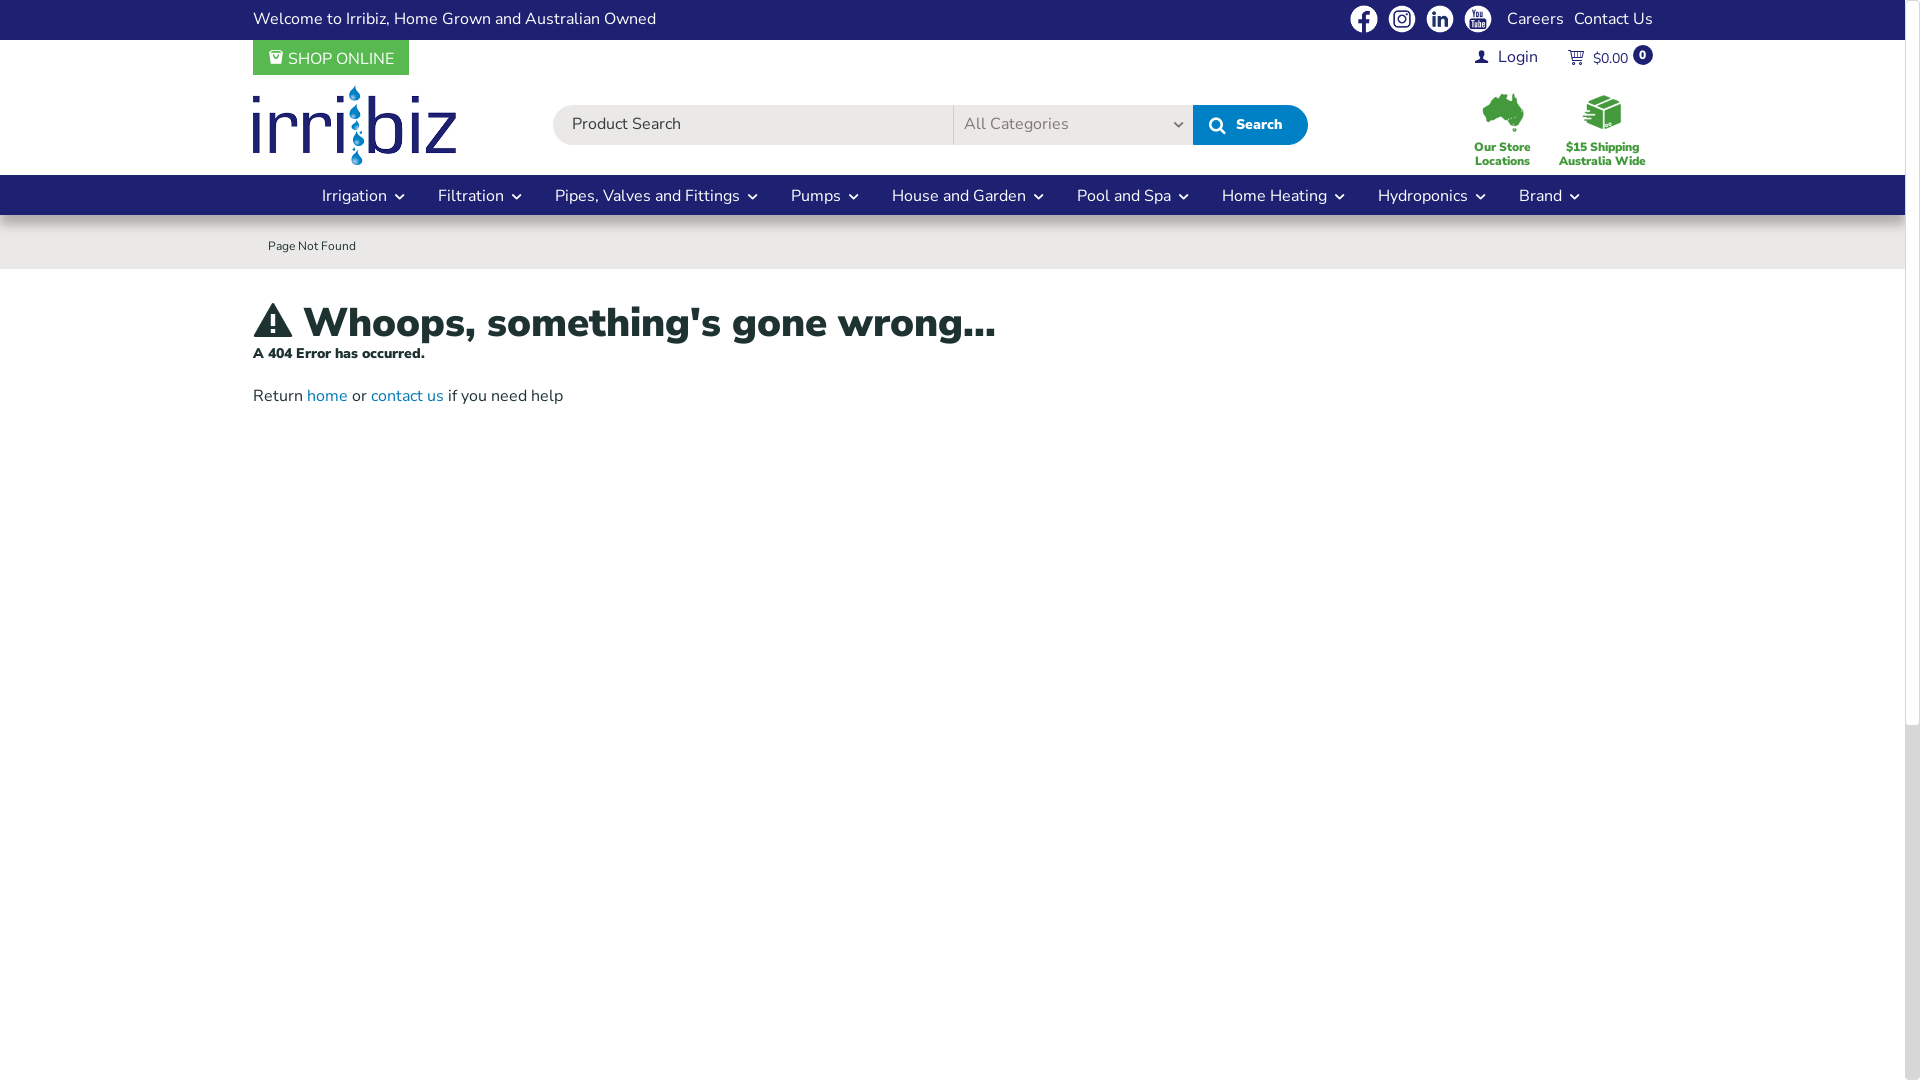 The image size is (1920, 1080). What do you see at coordinates (1506, 57) in the screenshot?
I see `Login` at bounding box center [1506, 57].